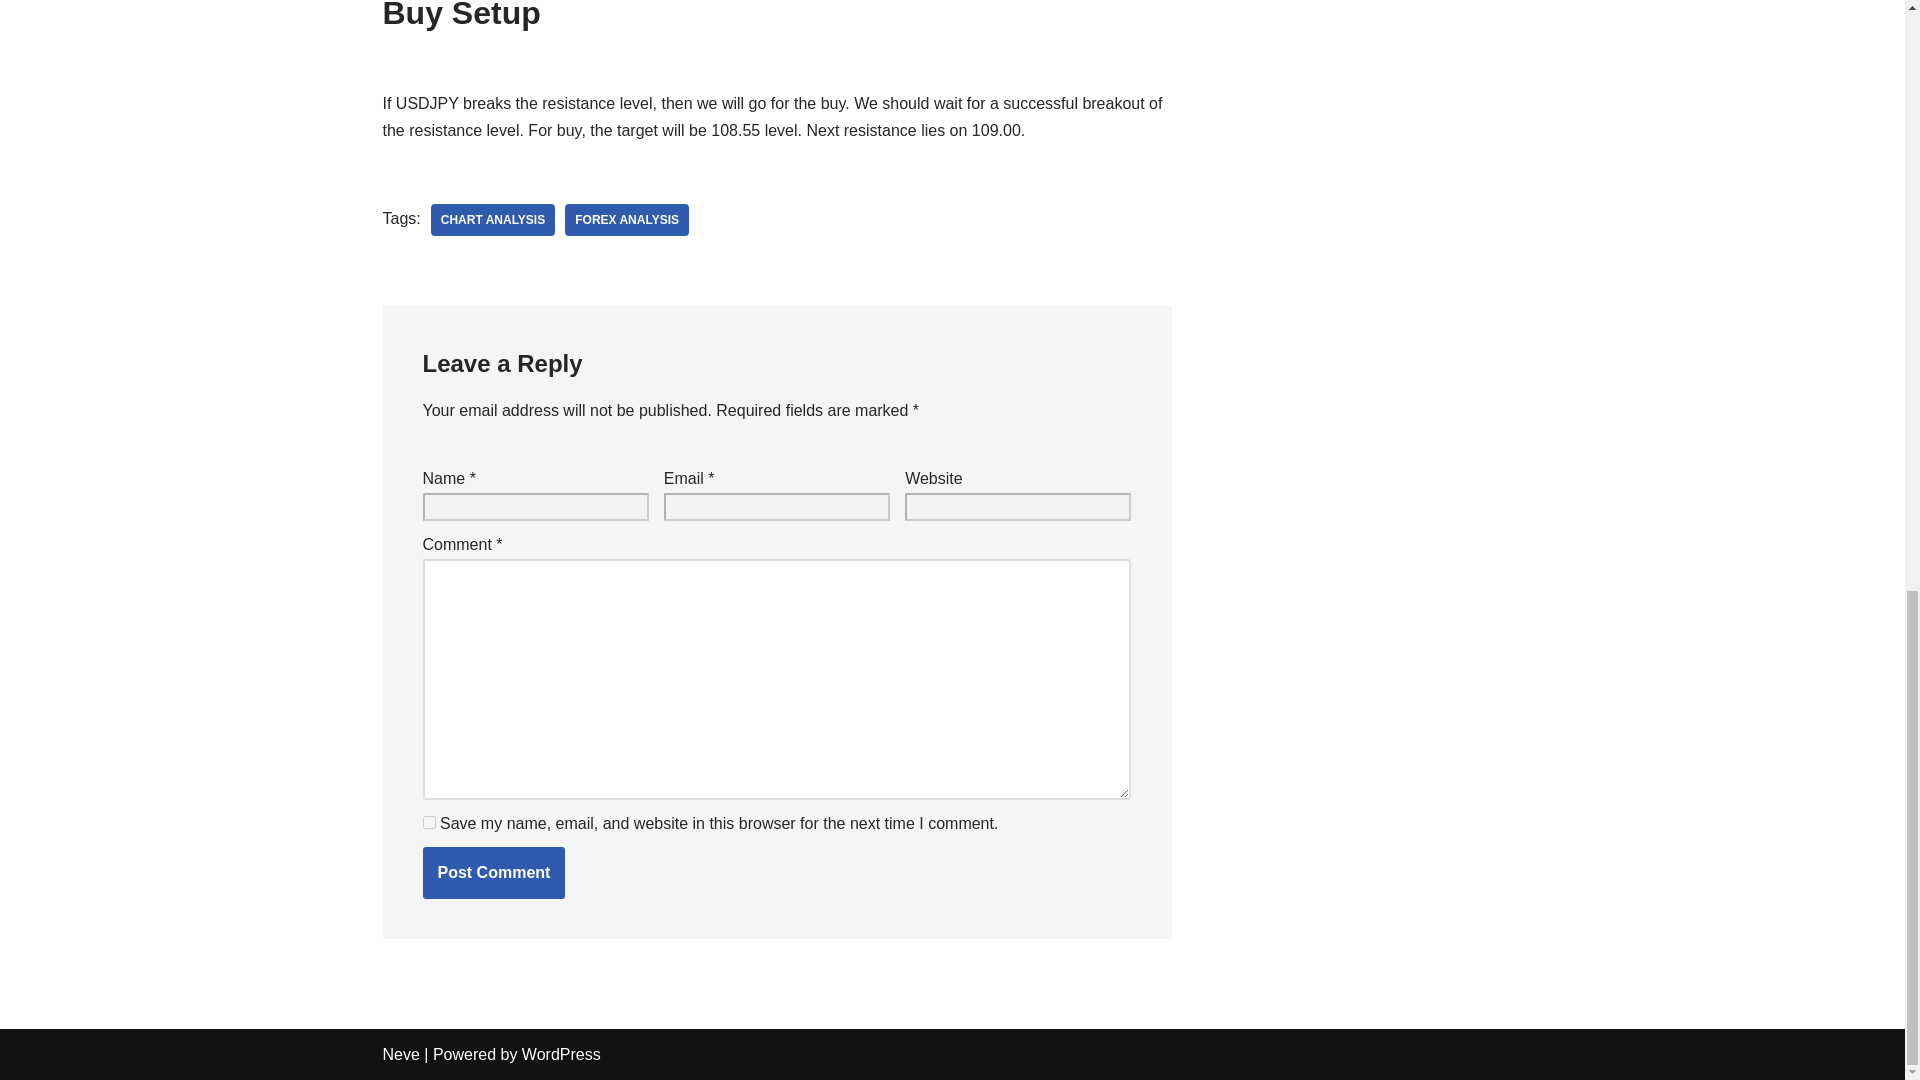 The height and width of the screenshot is (1080, 1920). I want to click on forex analysis, so click(626, 220).